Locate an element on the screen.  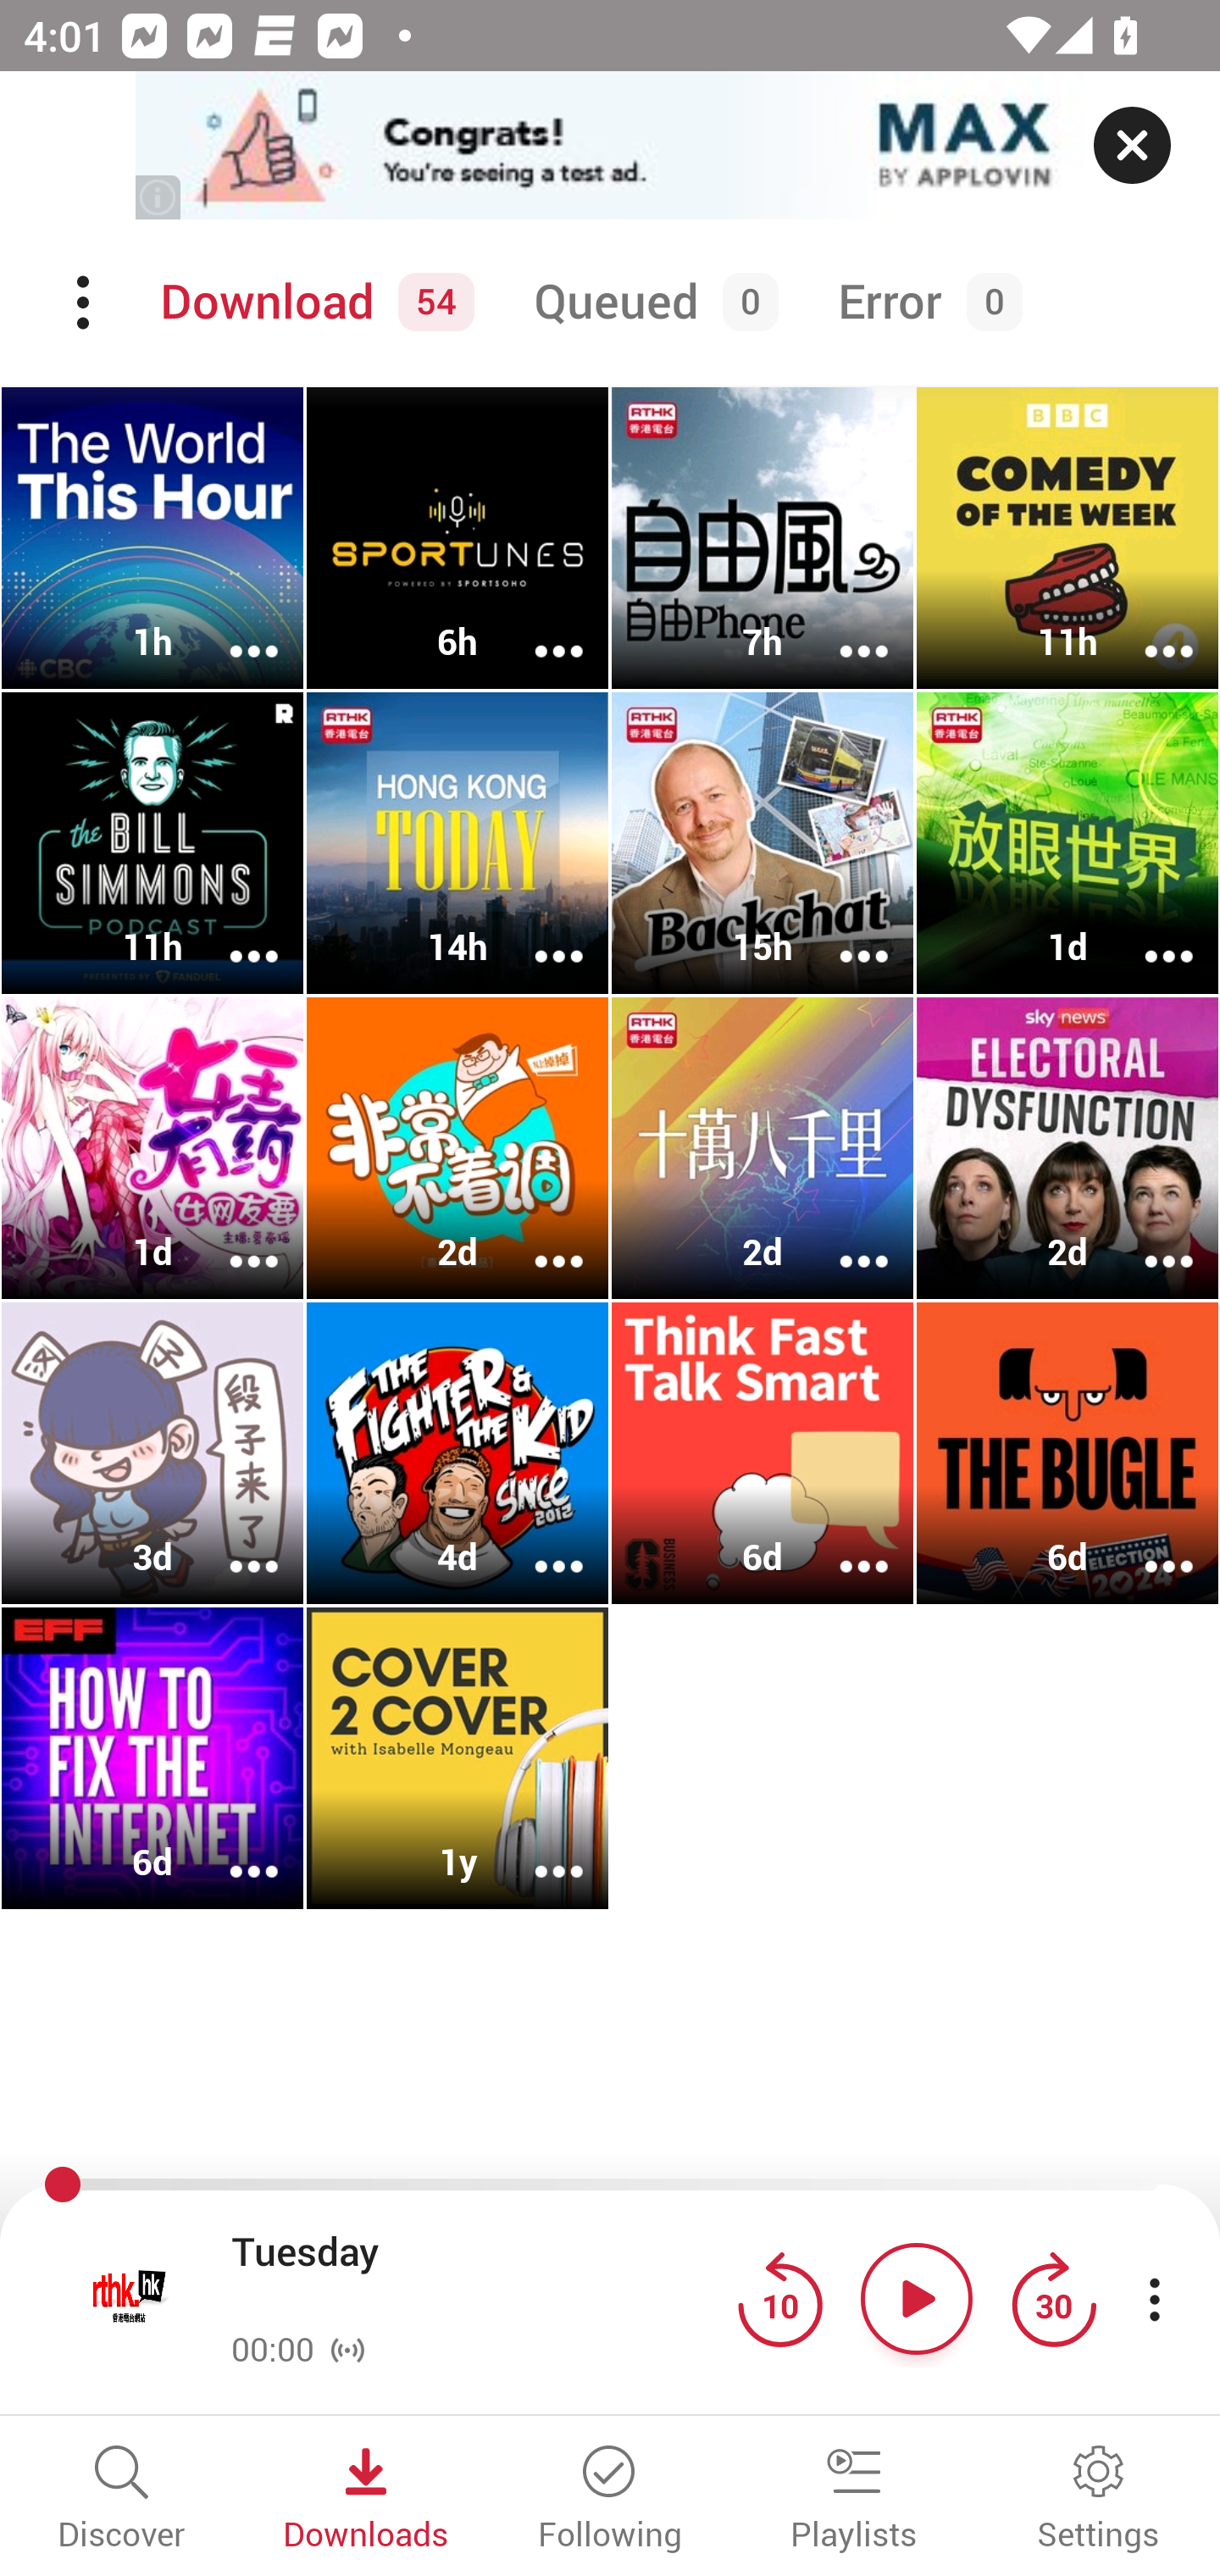
Settings is located at coordinates (1098, 2500).